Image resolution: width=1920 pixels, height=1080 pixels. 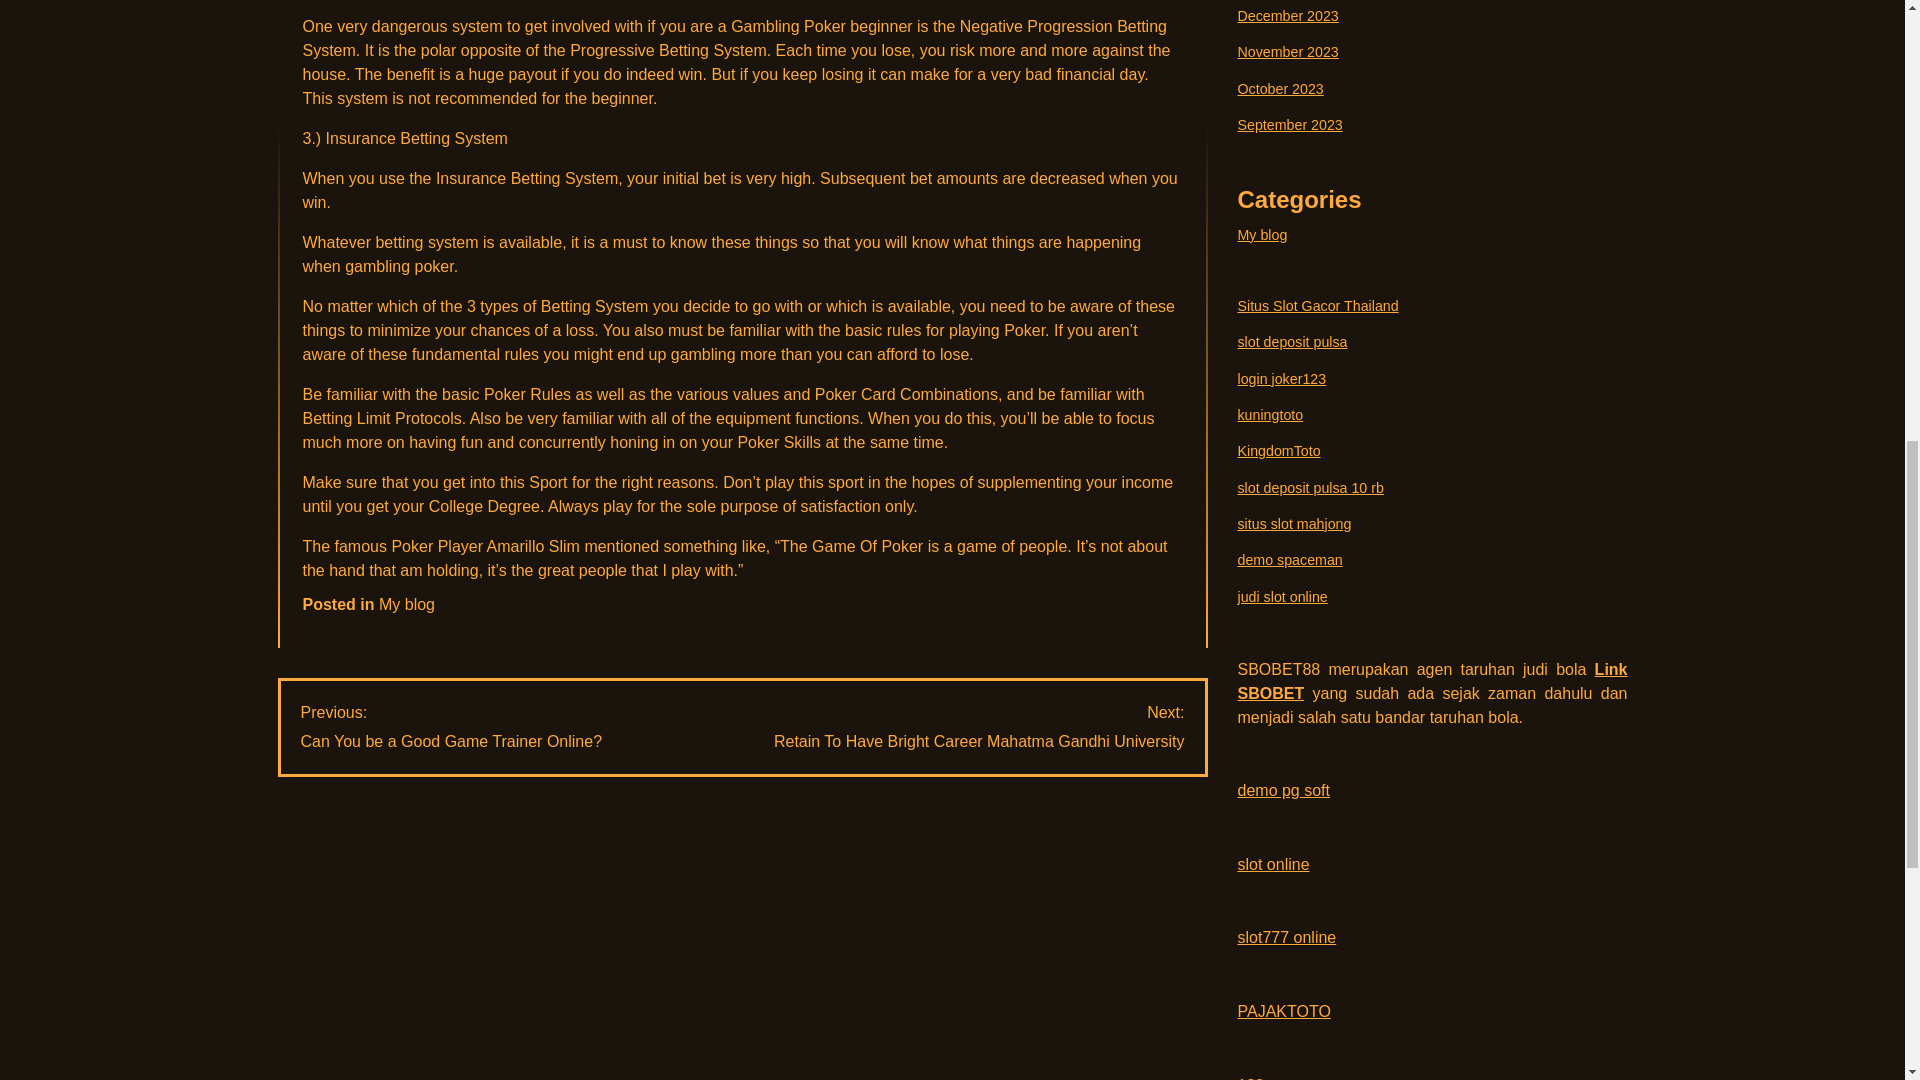 I want to click on kuningtoto, so click(x=1292, y=341).